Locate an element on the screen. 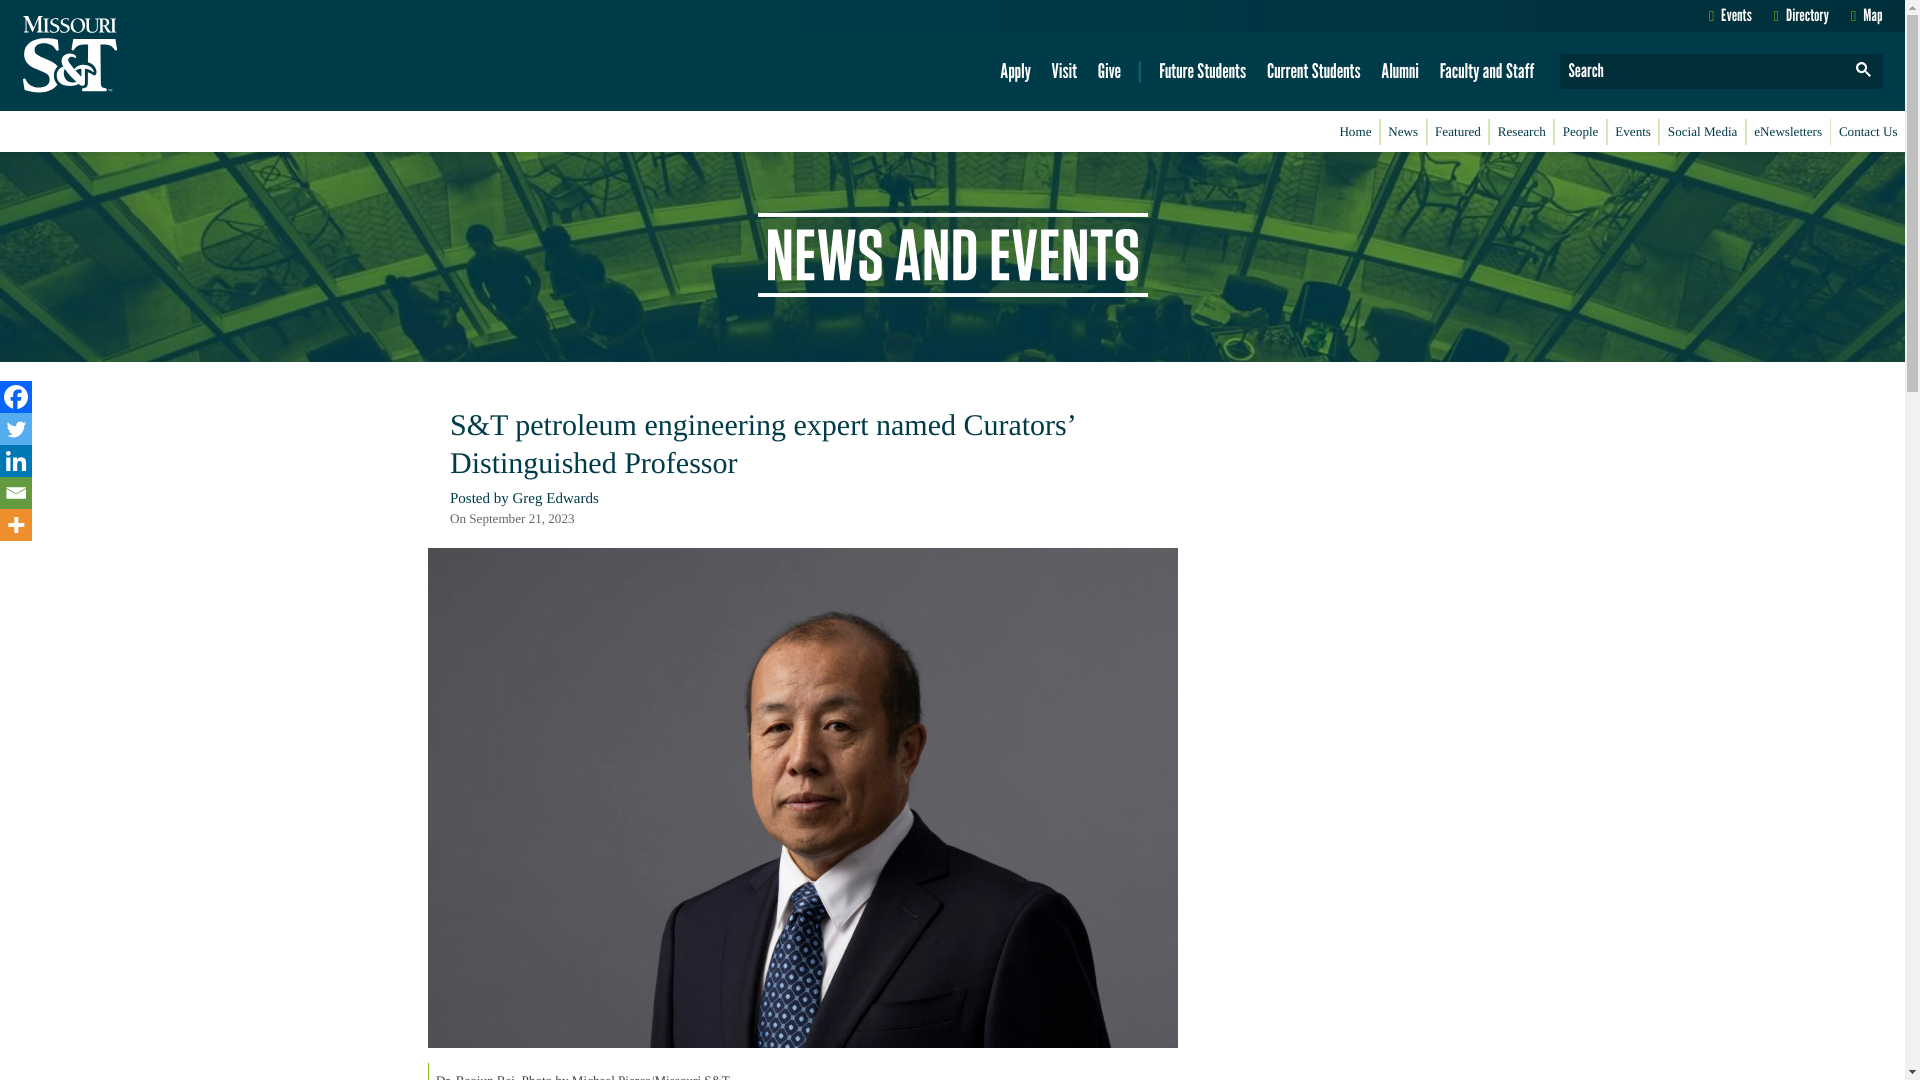  Posts by Greg Edwards is located at coordinates (556, 498).